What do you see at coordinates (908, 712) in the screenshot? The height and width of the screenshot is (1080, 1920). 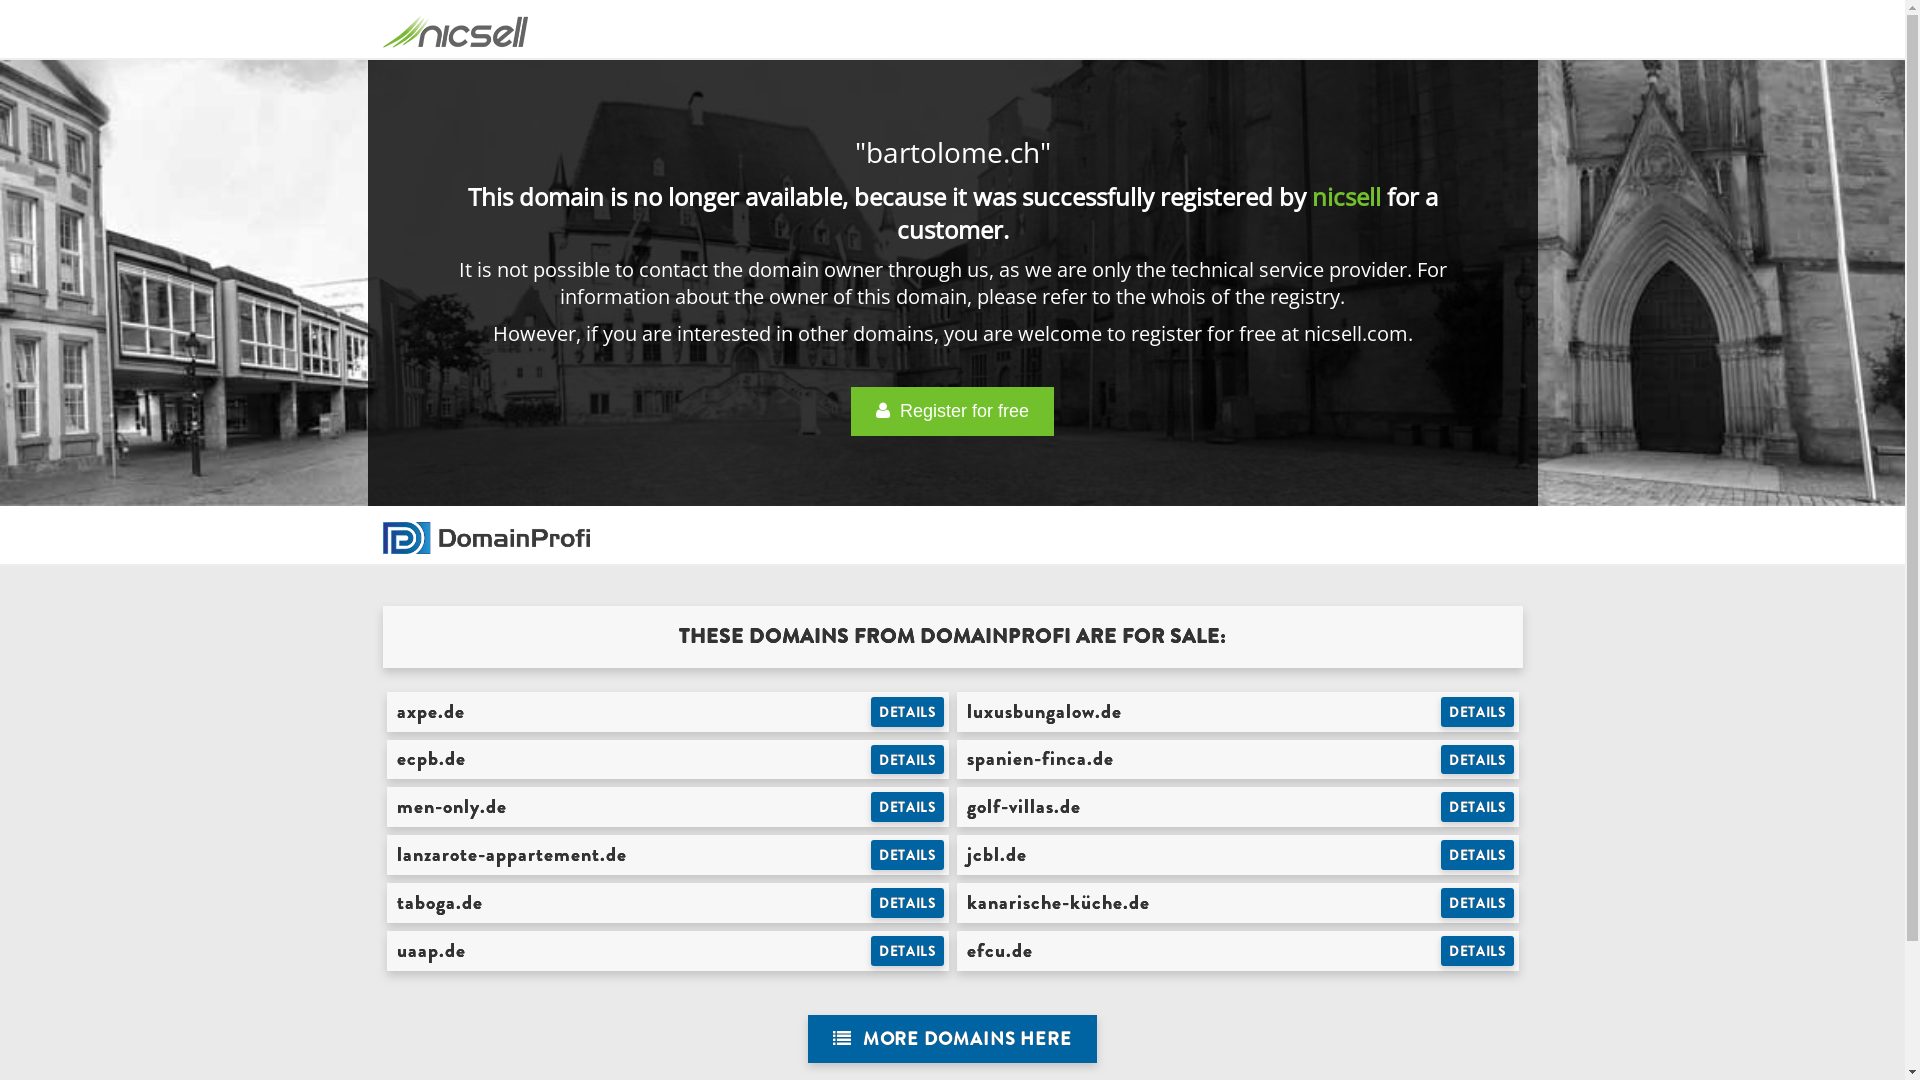 I see `DETAILS` at bounding box center [908, 712].